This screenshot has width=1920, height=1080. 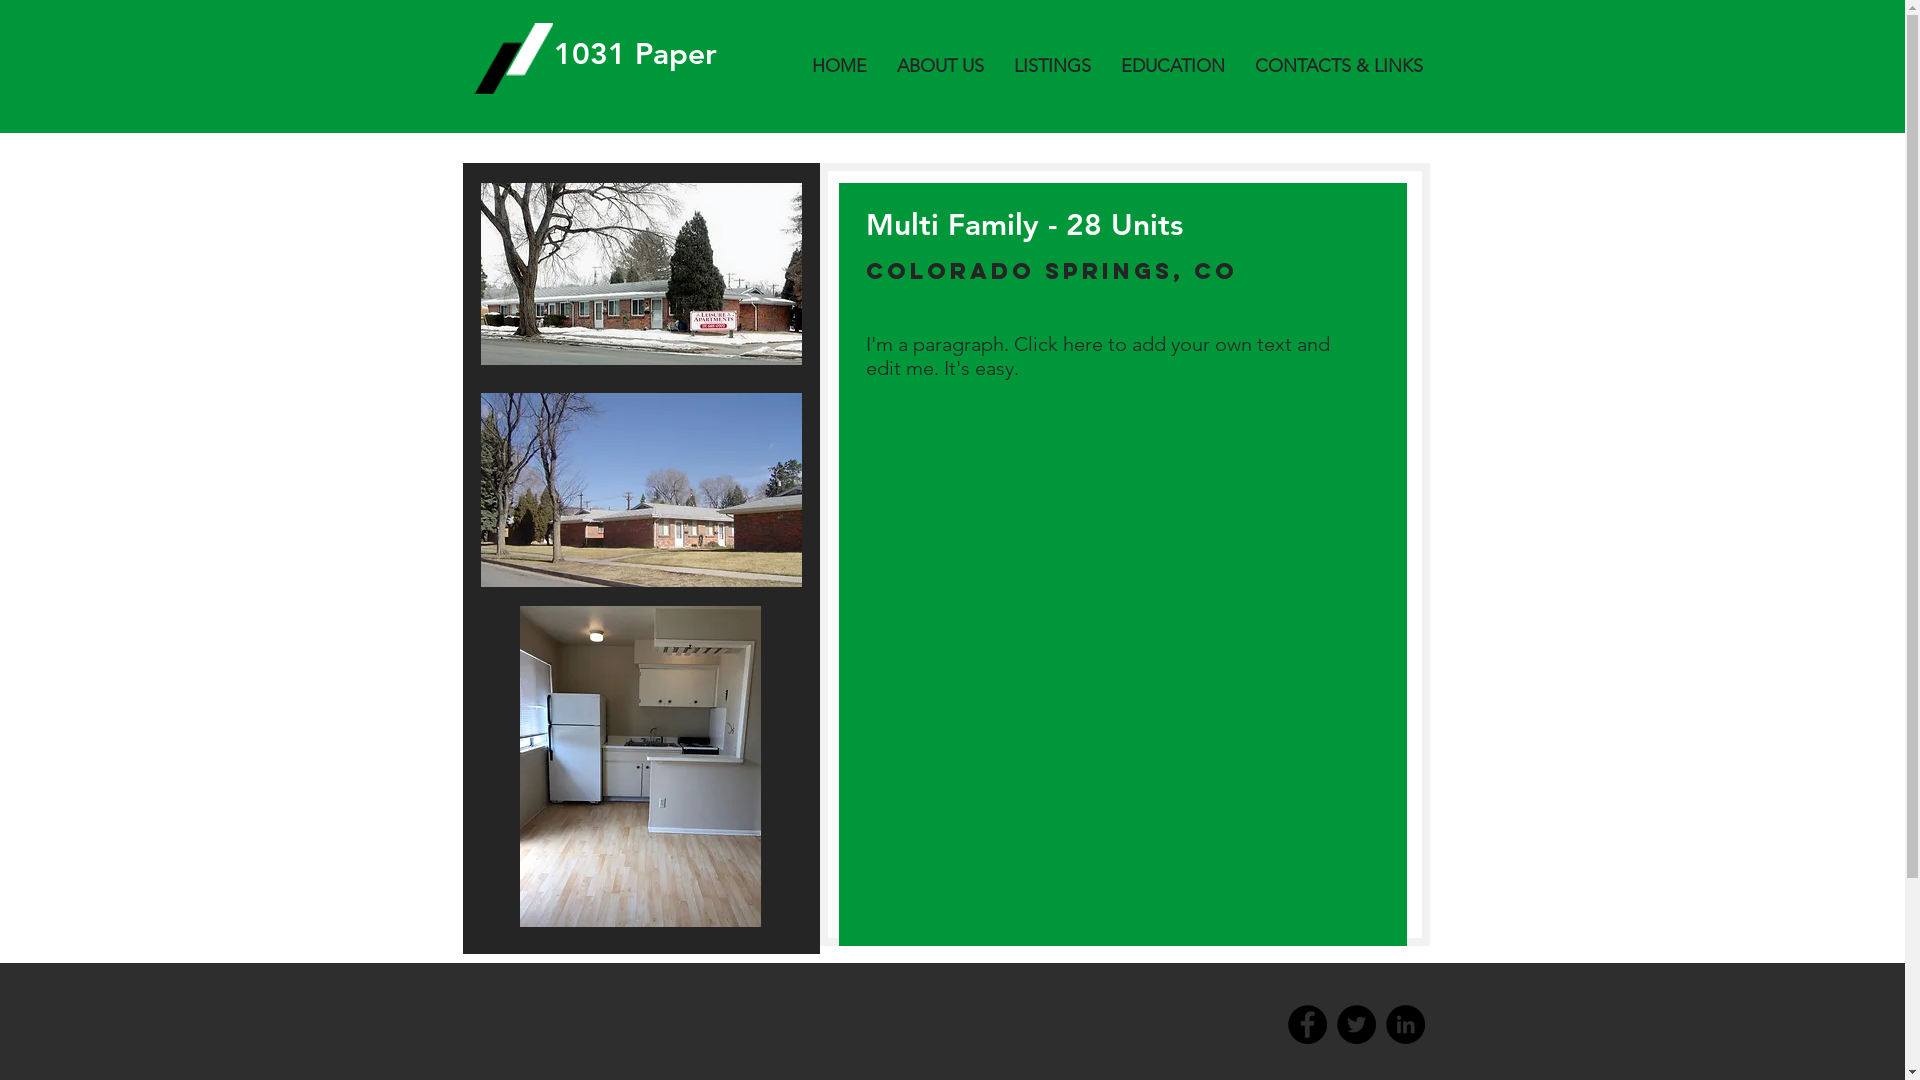 What do you see at coordinates (1173, 66) in the screenshot?
I see `EDUCATION` at bounding box center [1173, 66].